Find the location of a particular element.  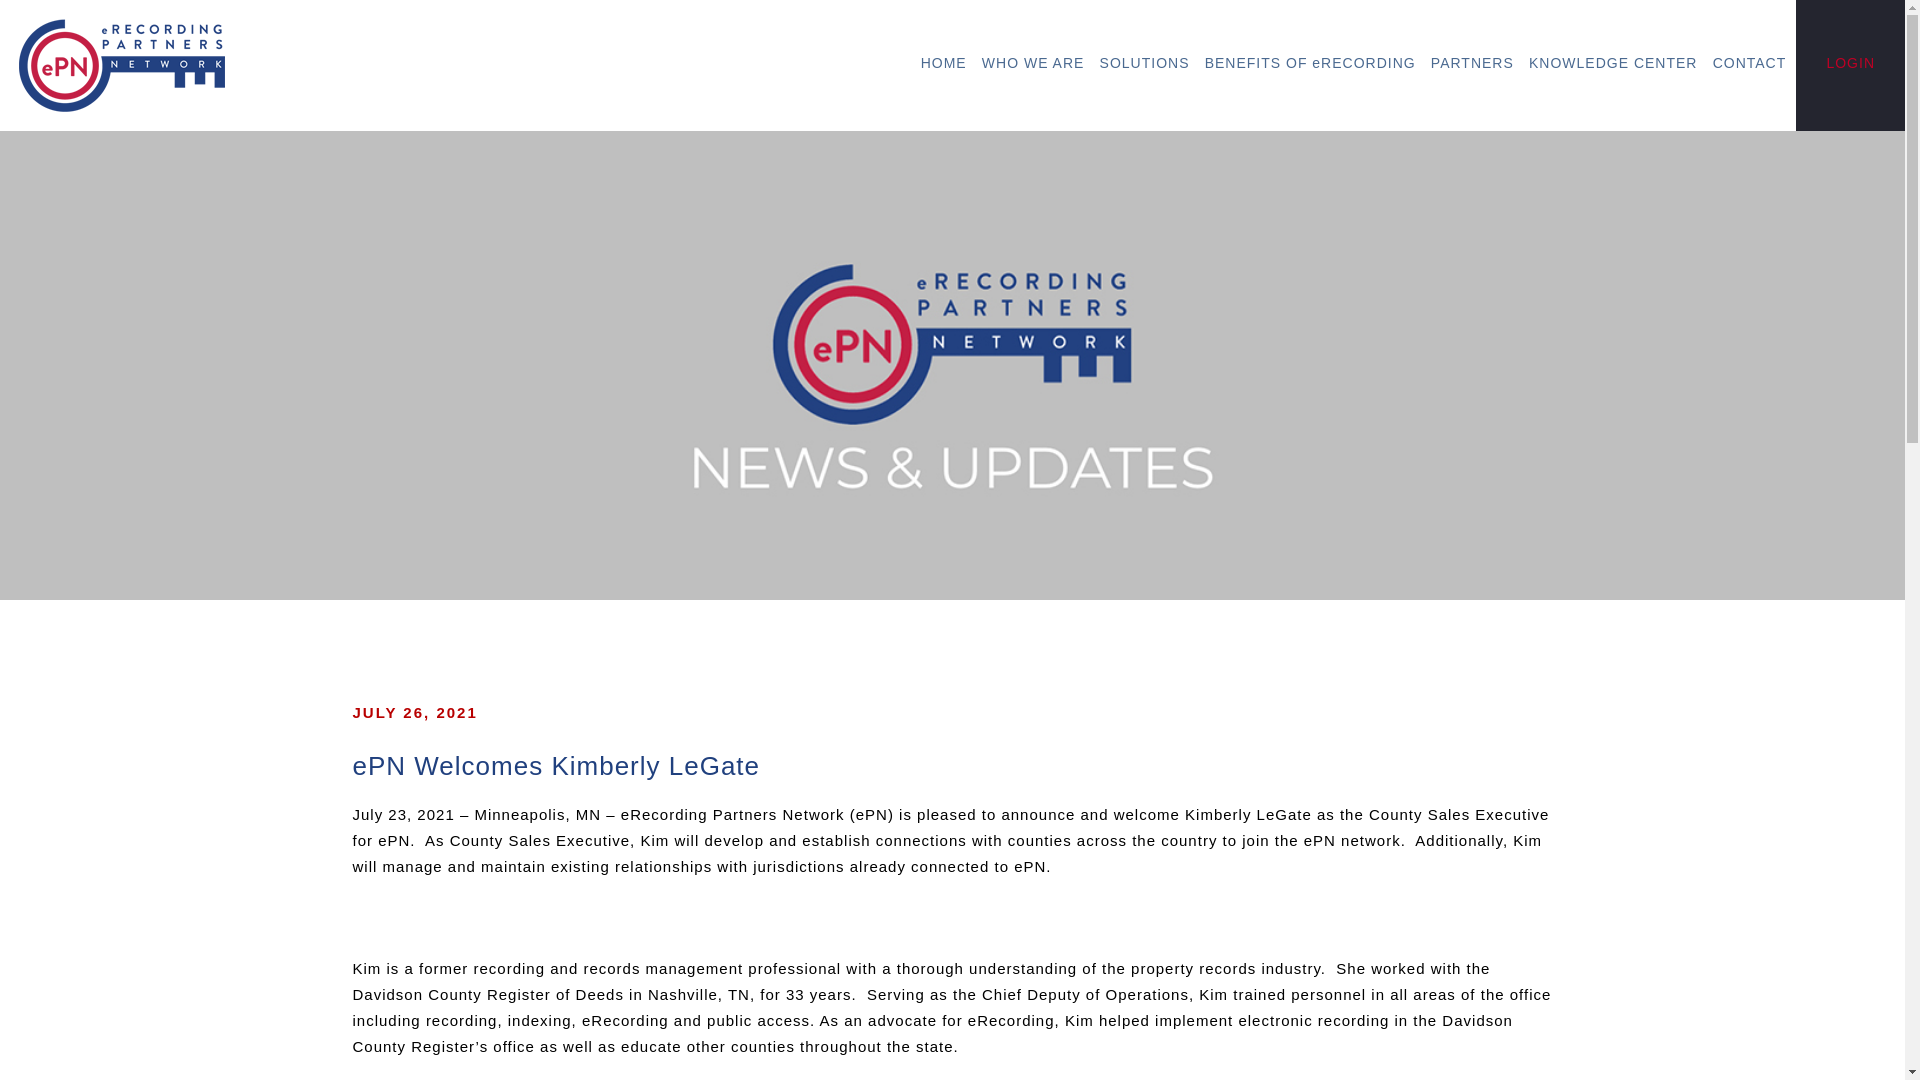

WHO WE ARE is located at coordinates (1032, 62).